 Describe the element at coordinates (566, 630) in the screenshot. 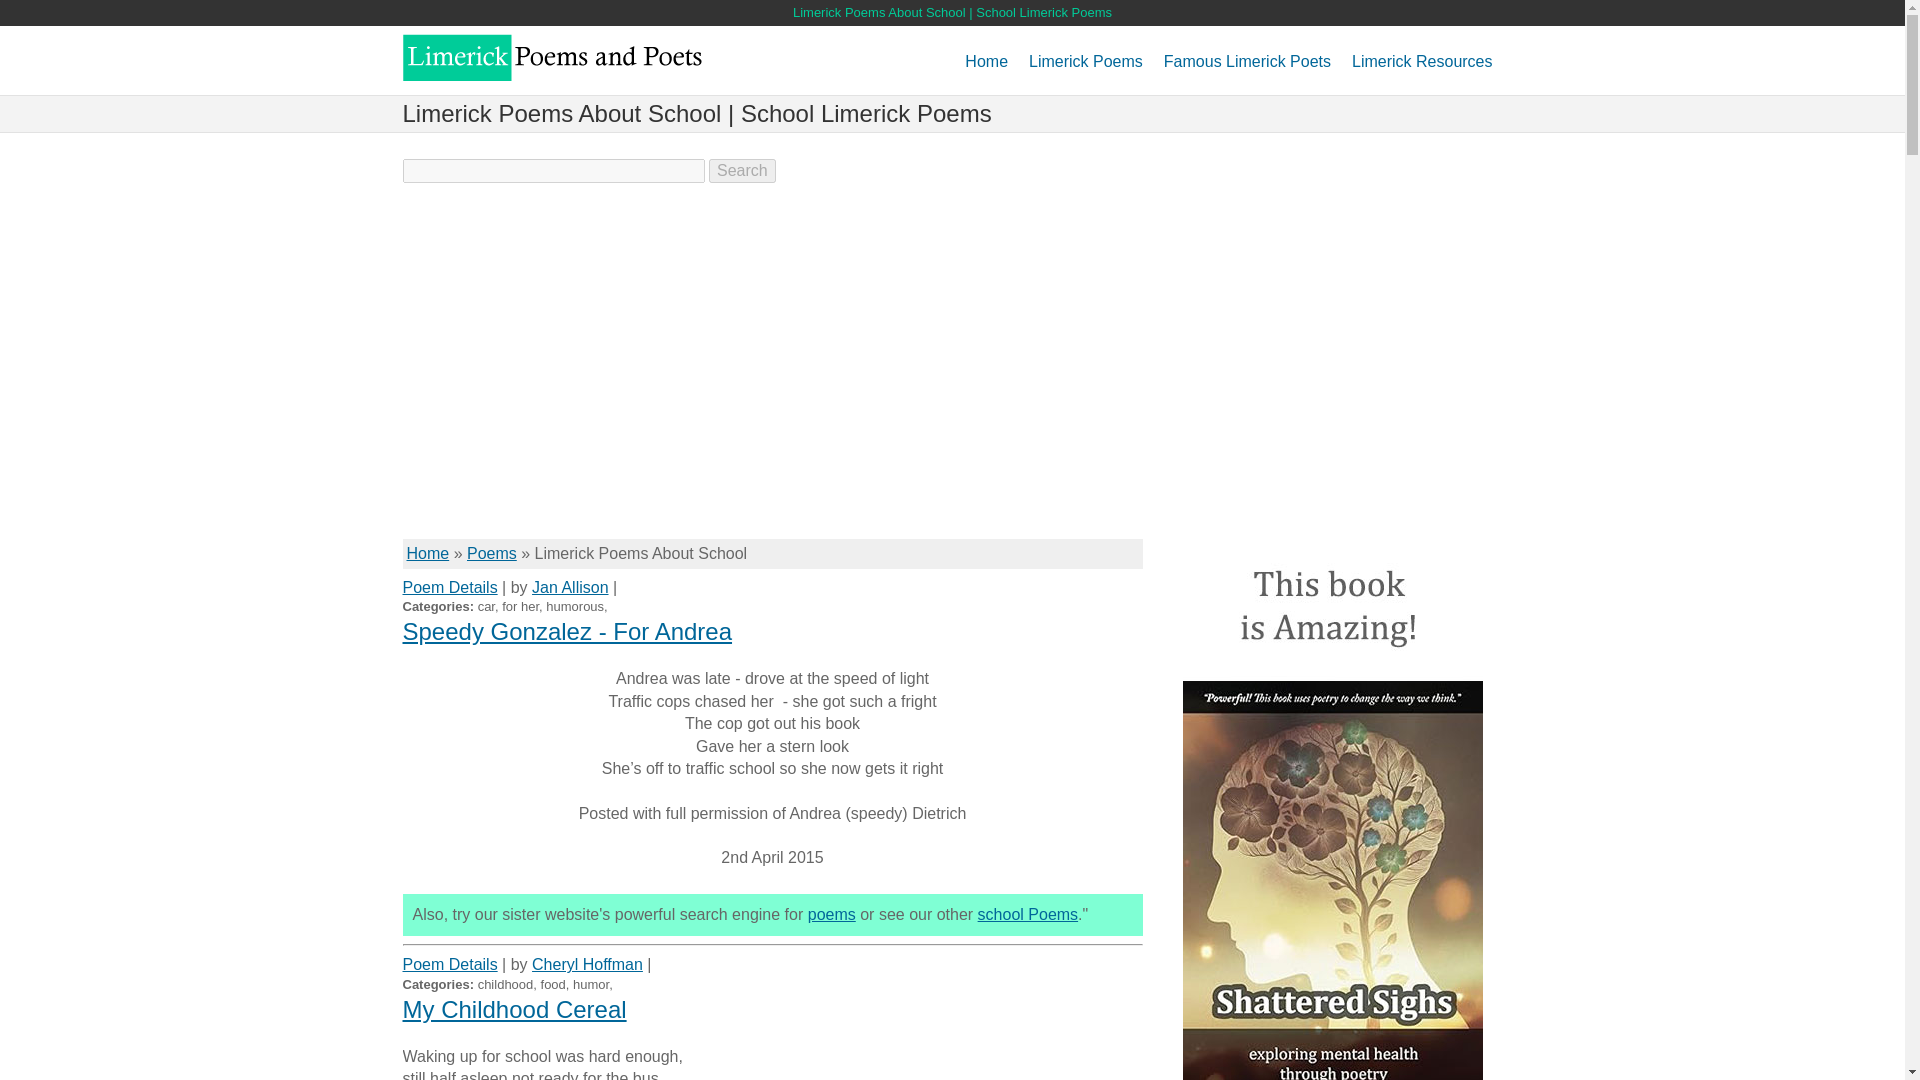

I see `Speedy Gonzalez - For Andrea` at that location.